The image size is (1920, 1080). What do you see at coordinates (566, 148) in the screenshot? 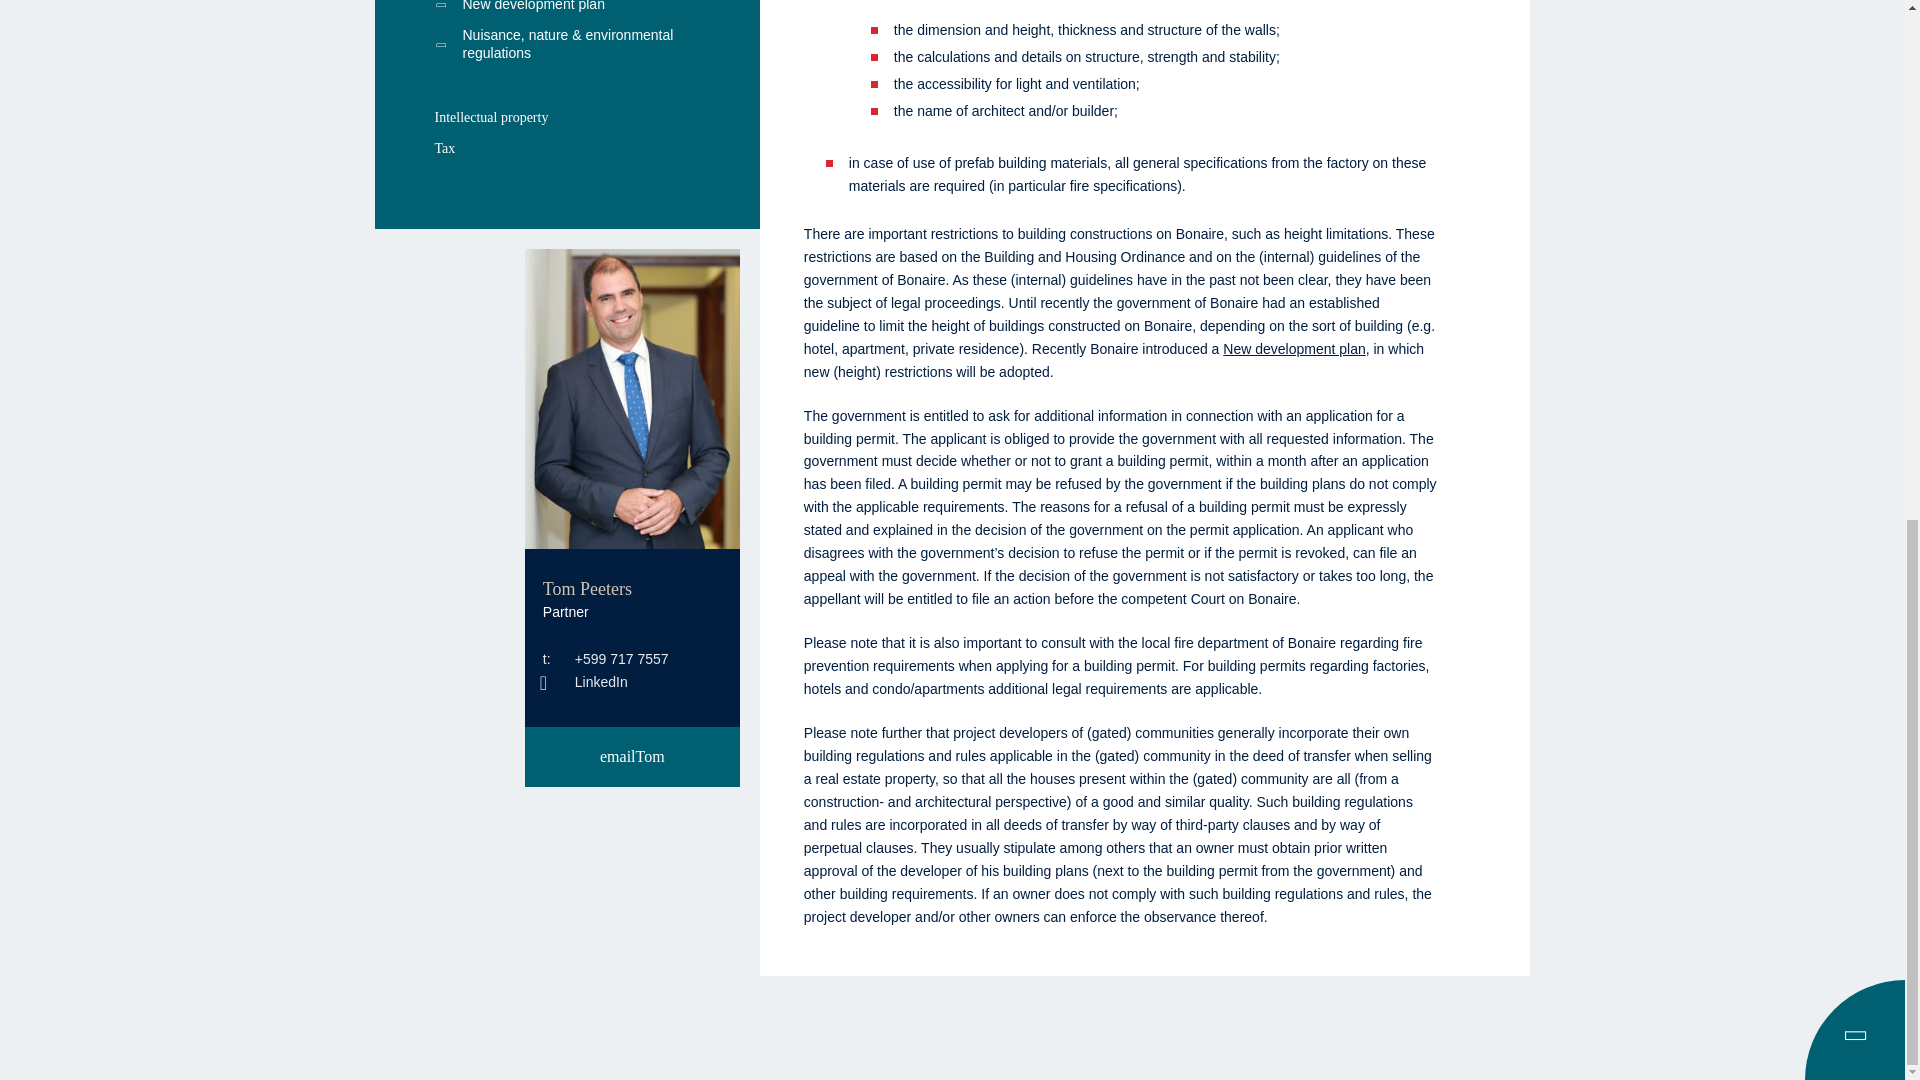
I see `Tax` at bounding box center [566, 148].